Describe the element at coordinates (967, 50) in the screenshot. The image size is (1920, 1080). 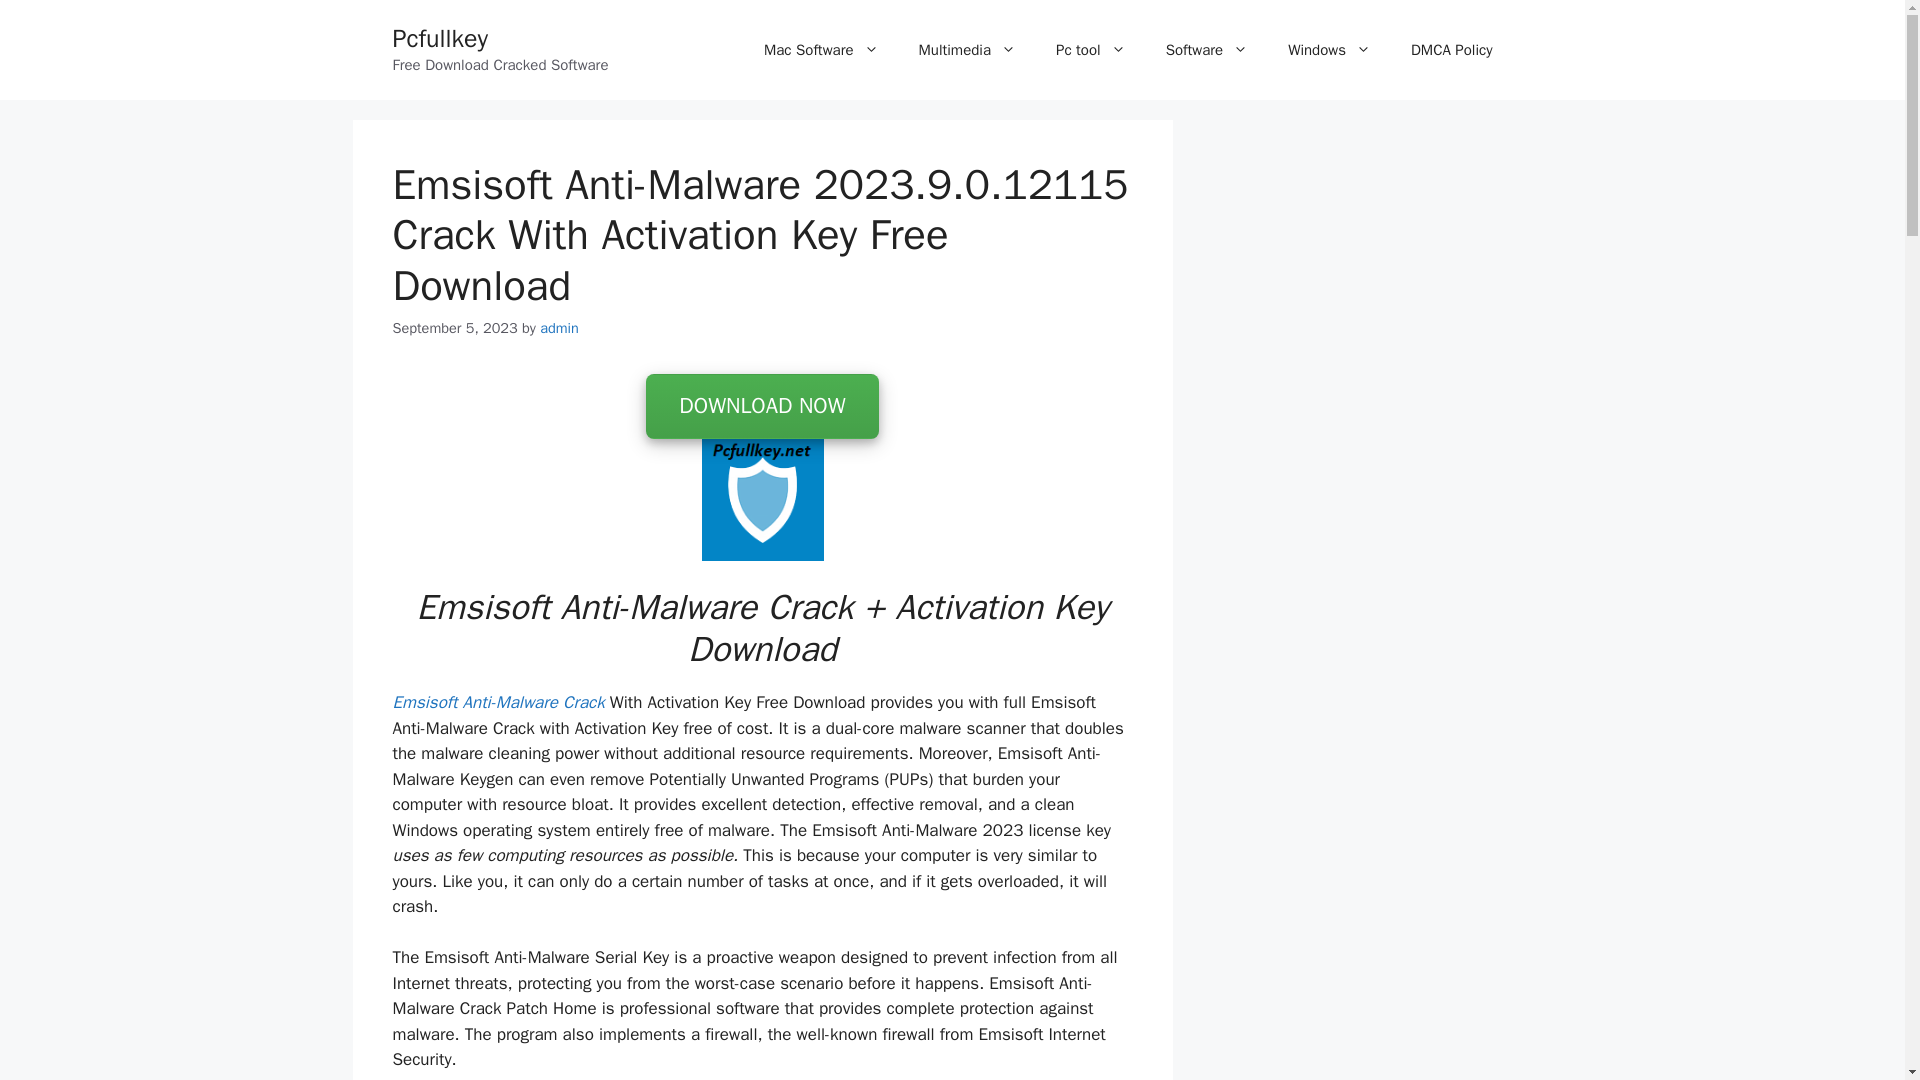
I see `Multimedia` at that location.